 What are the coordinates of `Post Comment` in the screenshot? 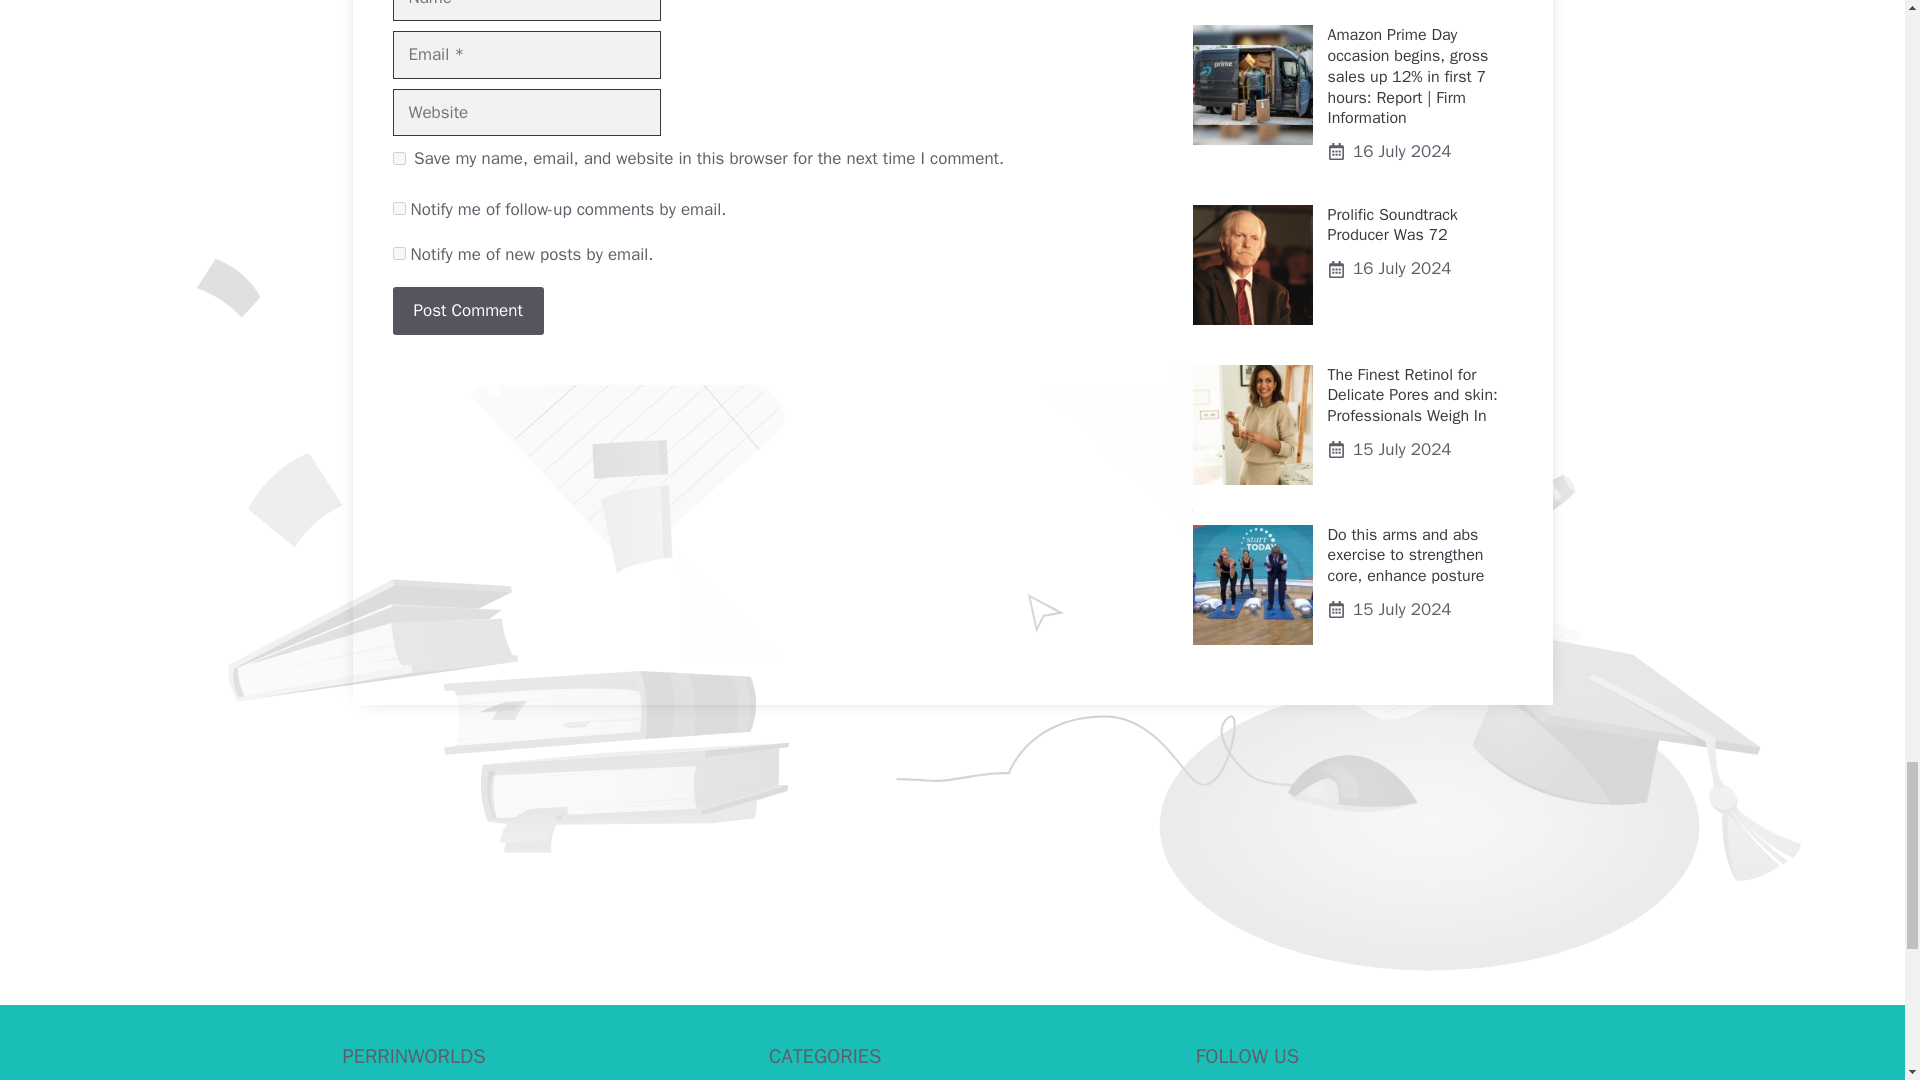 It's located at (467, 310).